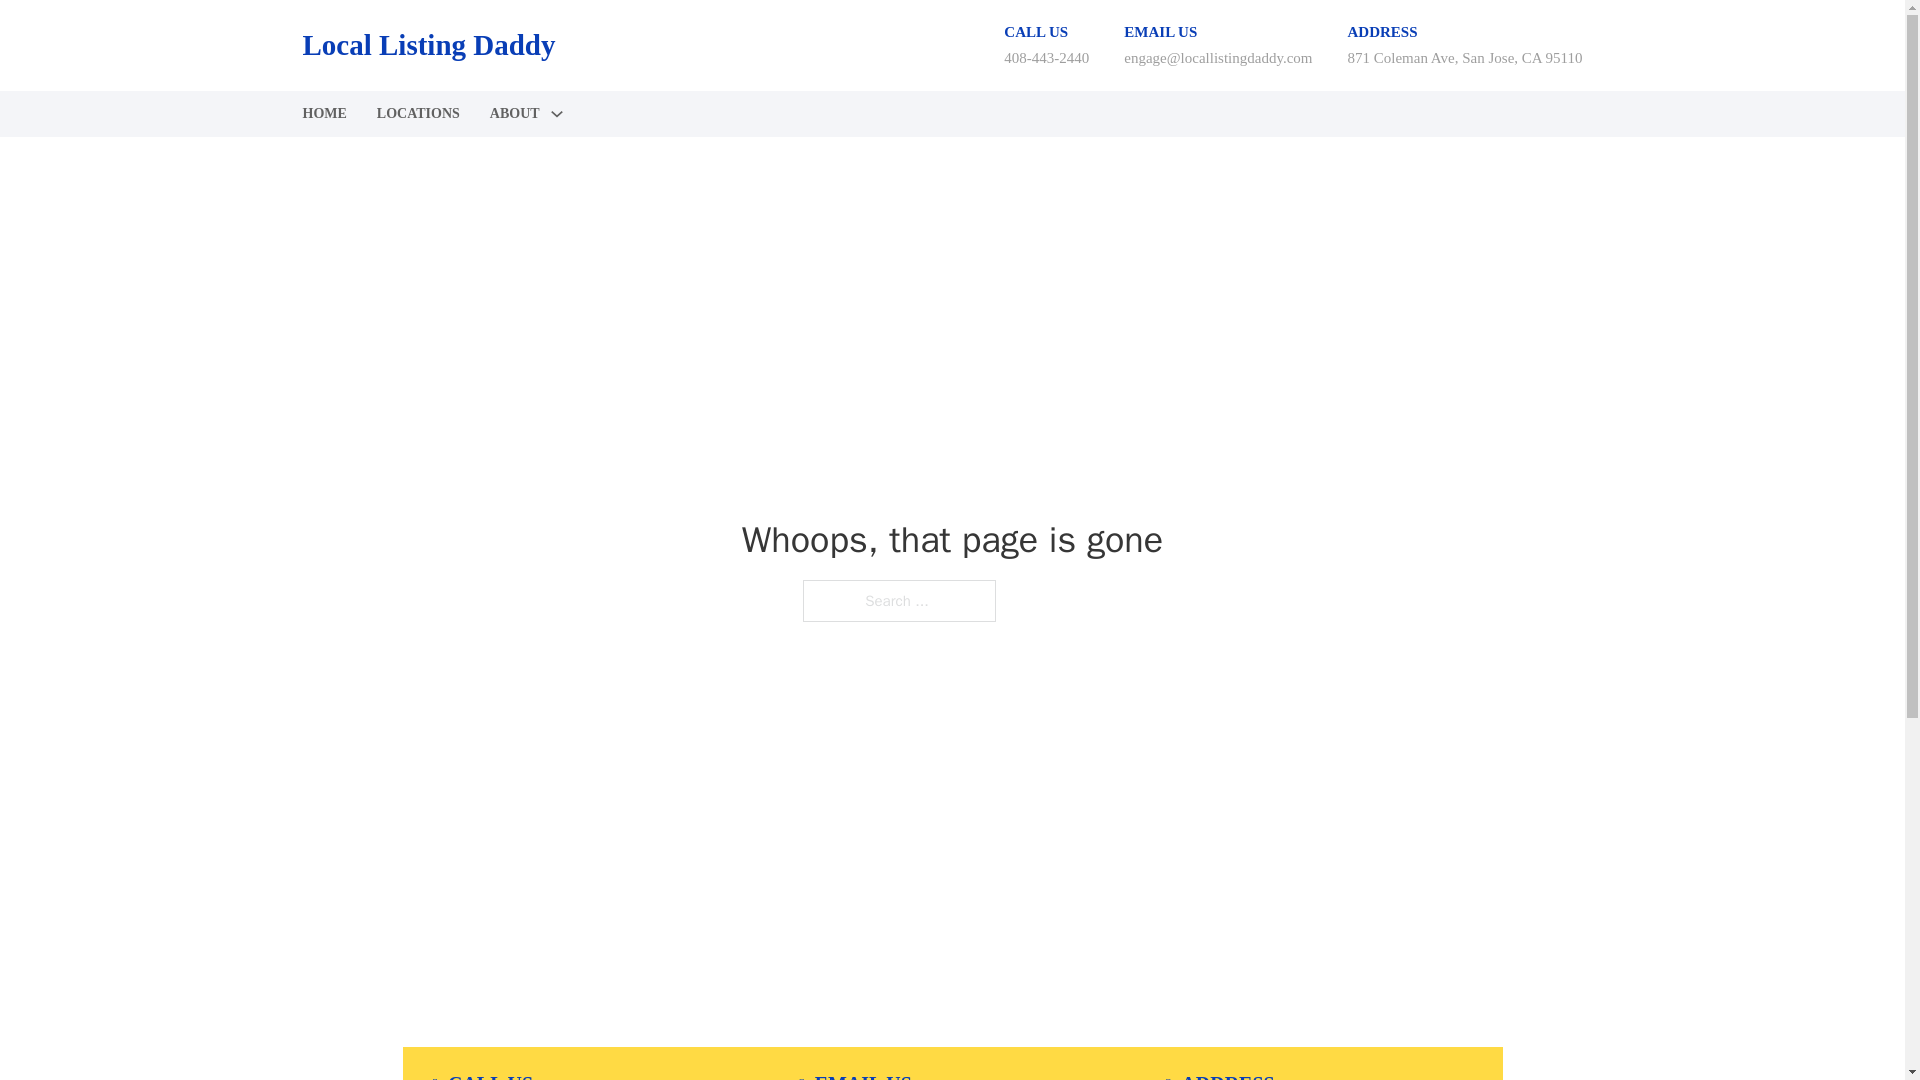 This screenshot has height=1080, width=1920. I want to click on Local Listing Daddy, so click(428, 45).